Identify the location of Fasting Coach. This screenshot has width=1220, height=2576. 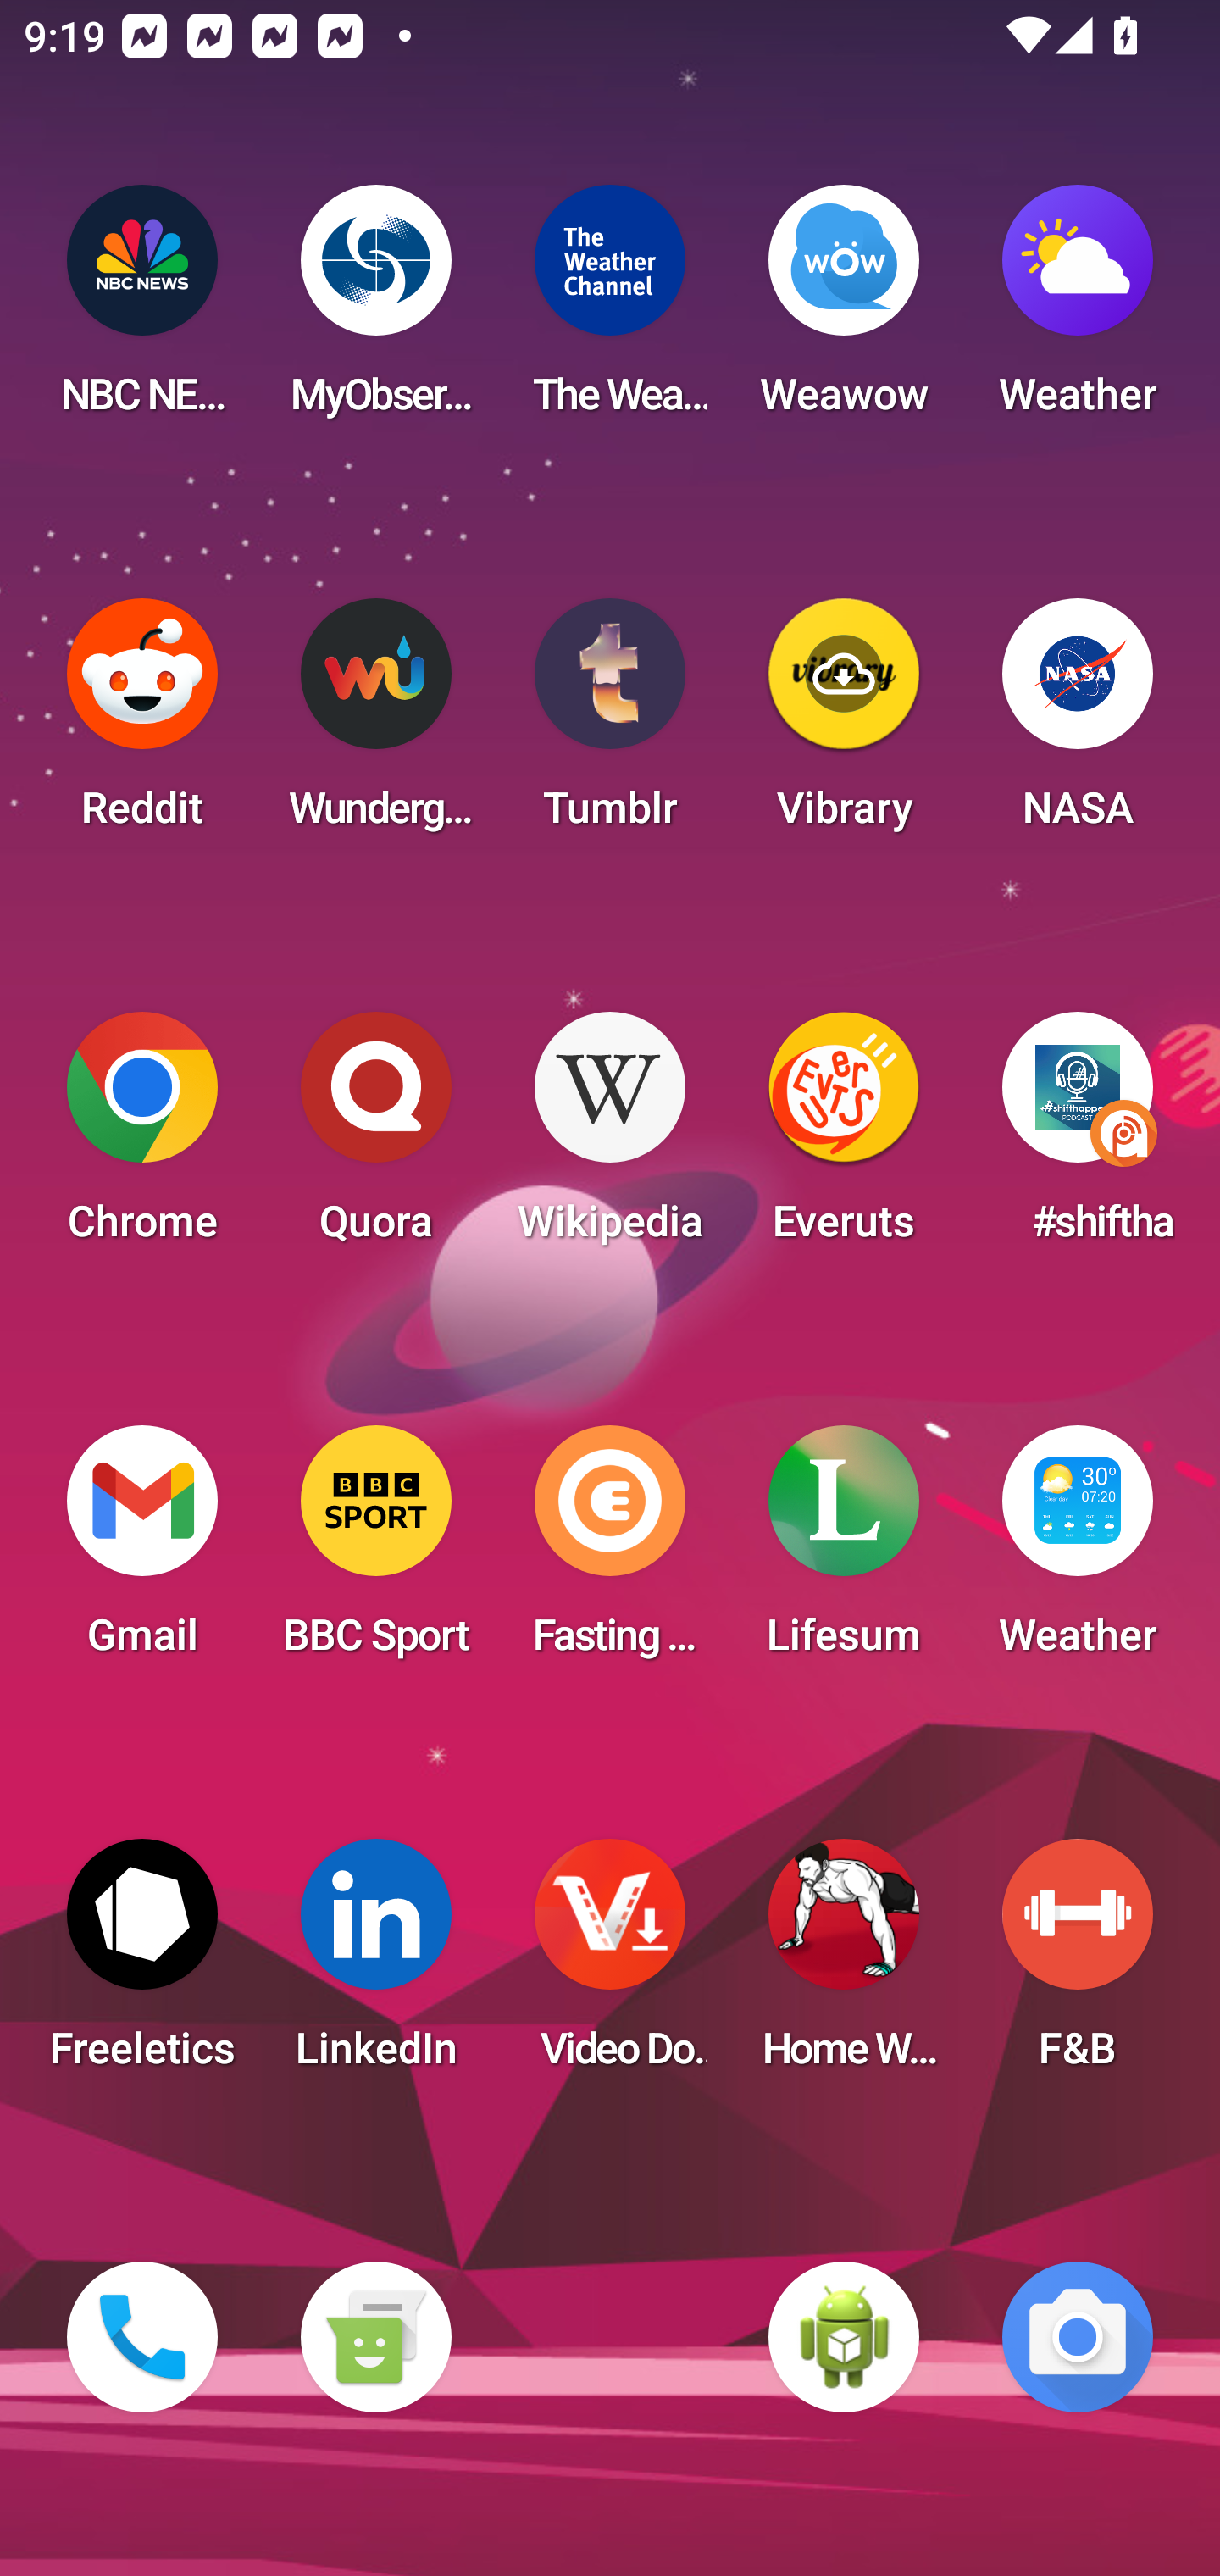
(610, 1551).